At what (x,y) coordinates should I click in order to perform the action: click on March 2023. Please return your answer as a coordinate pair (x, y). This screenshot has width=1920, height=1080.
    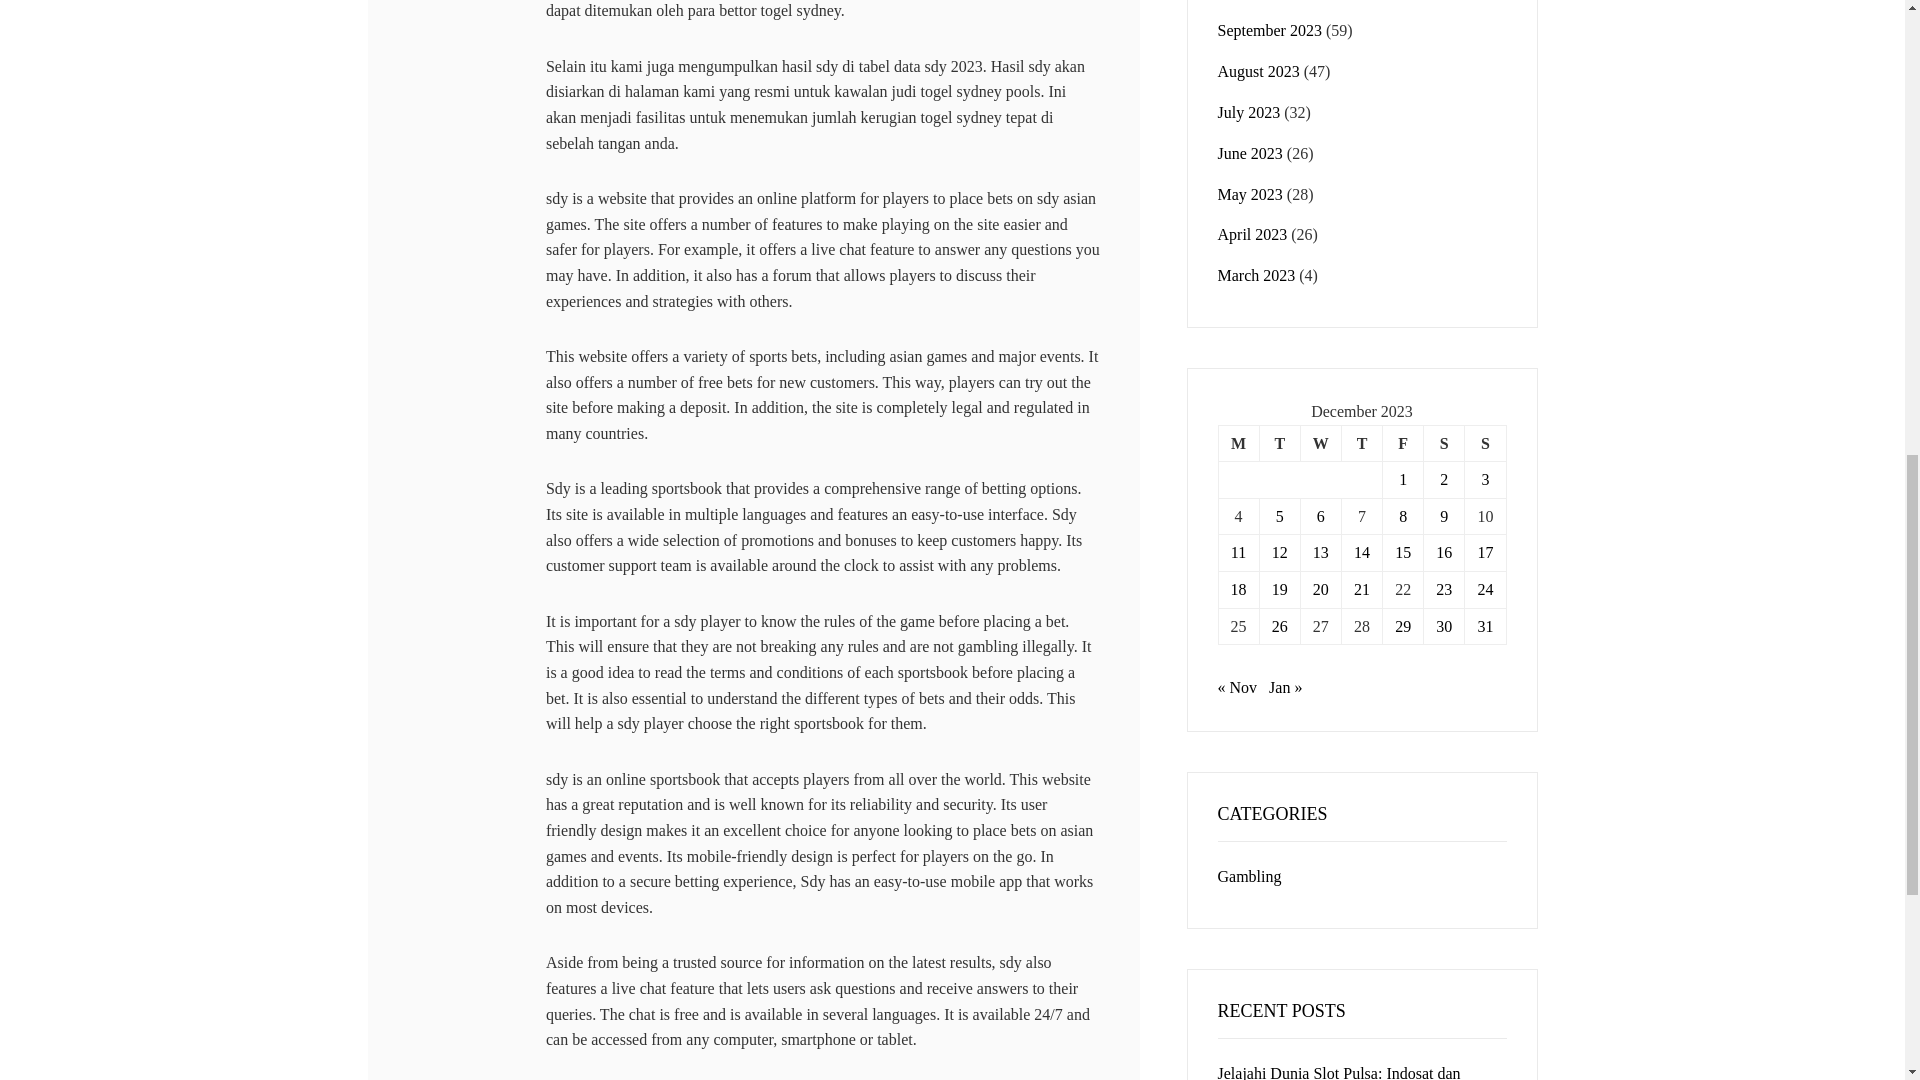
    Looking at the image, I should click on (1256, 275).